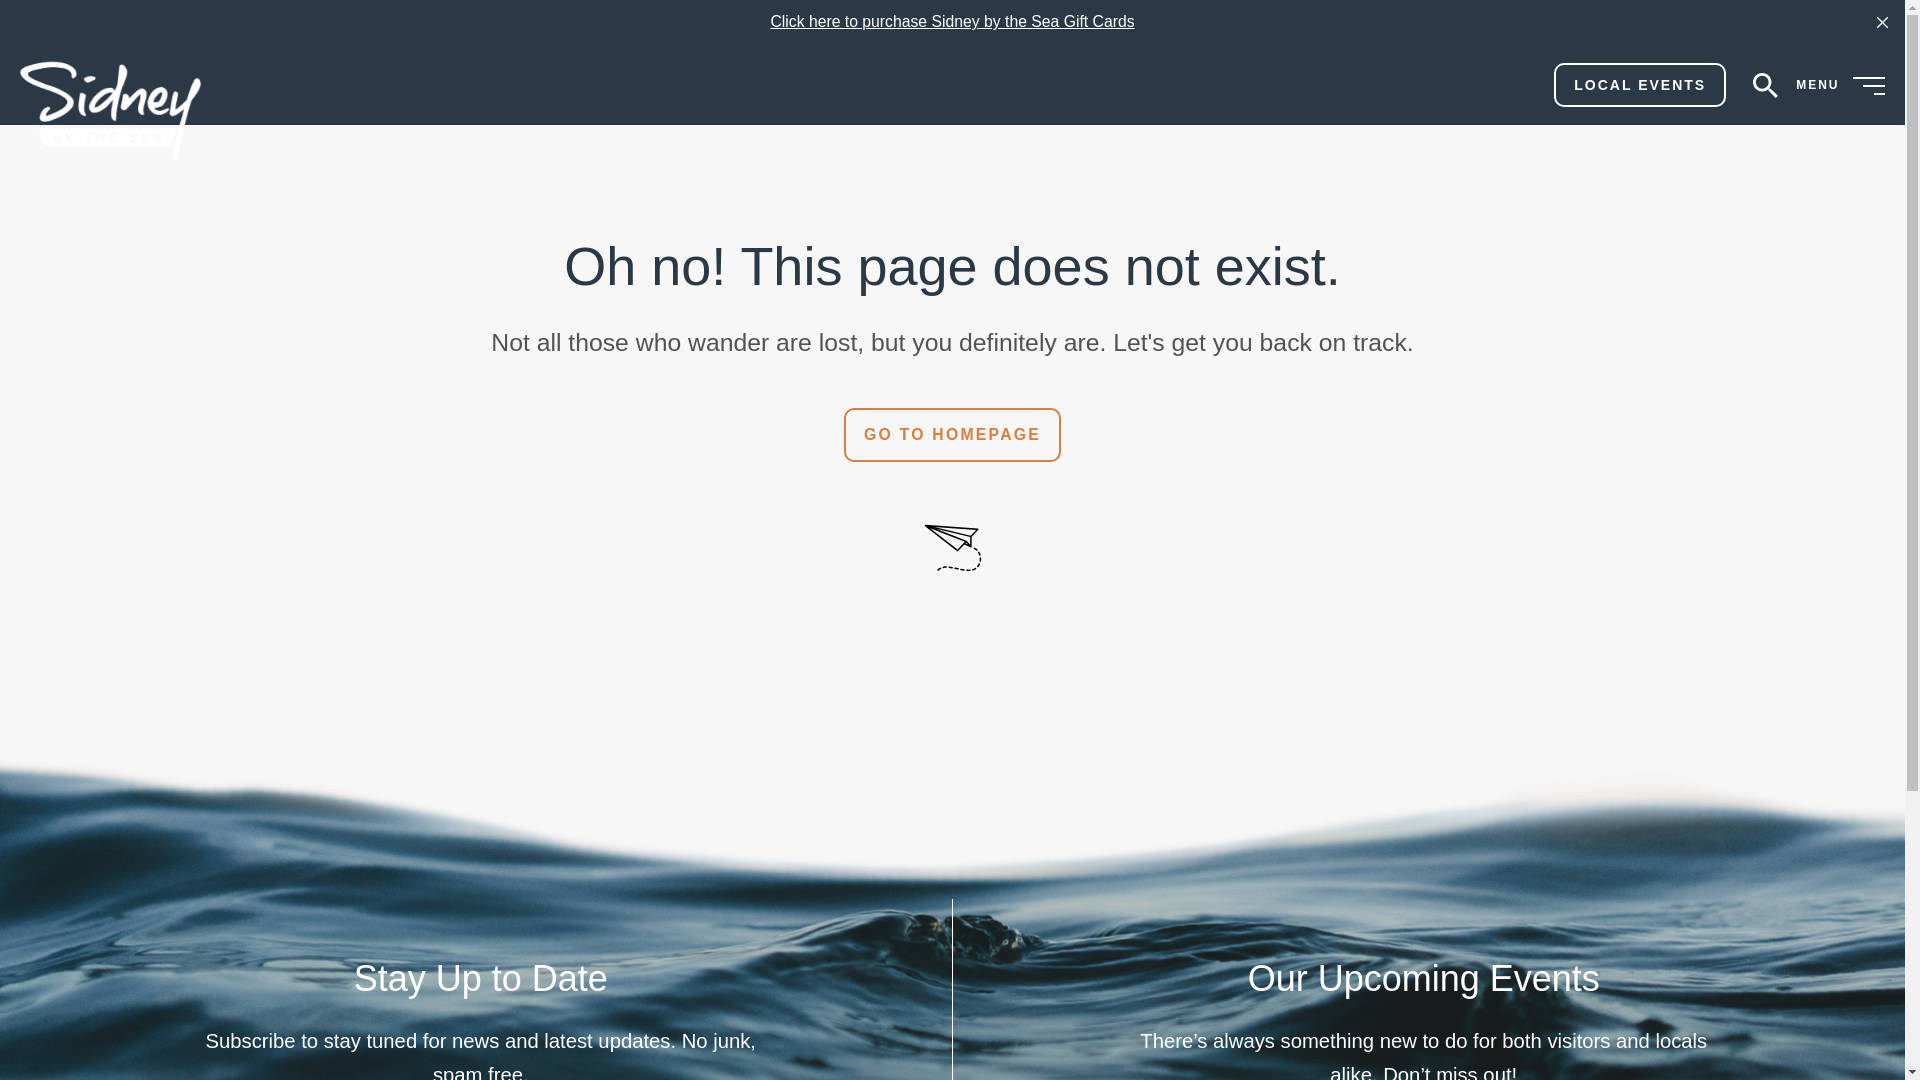 The width and height of the screenshot is (1920, 1080). I want to click on MENU, so click(1840, 85).